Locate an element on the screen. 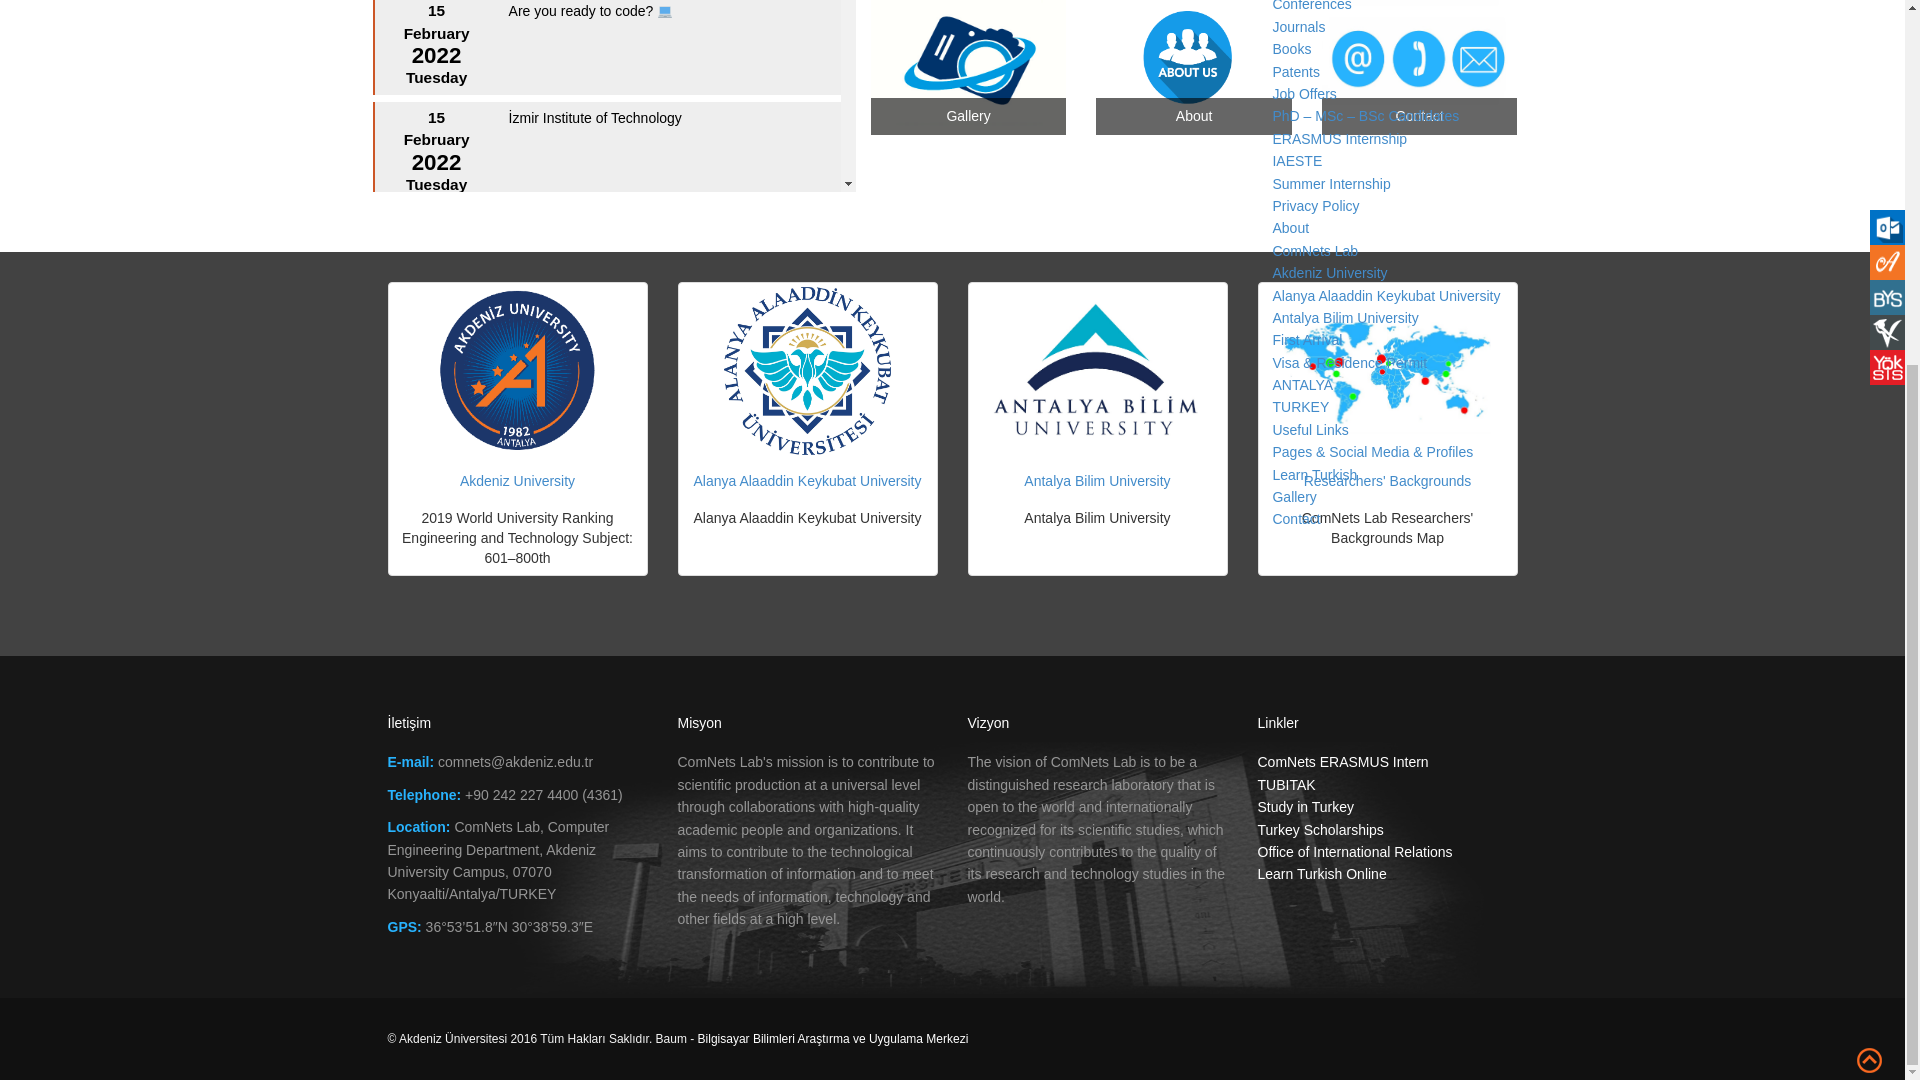 The image size is (1920, 1080). Summer Internship is located at coordinates (1330, 184).